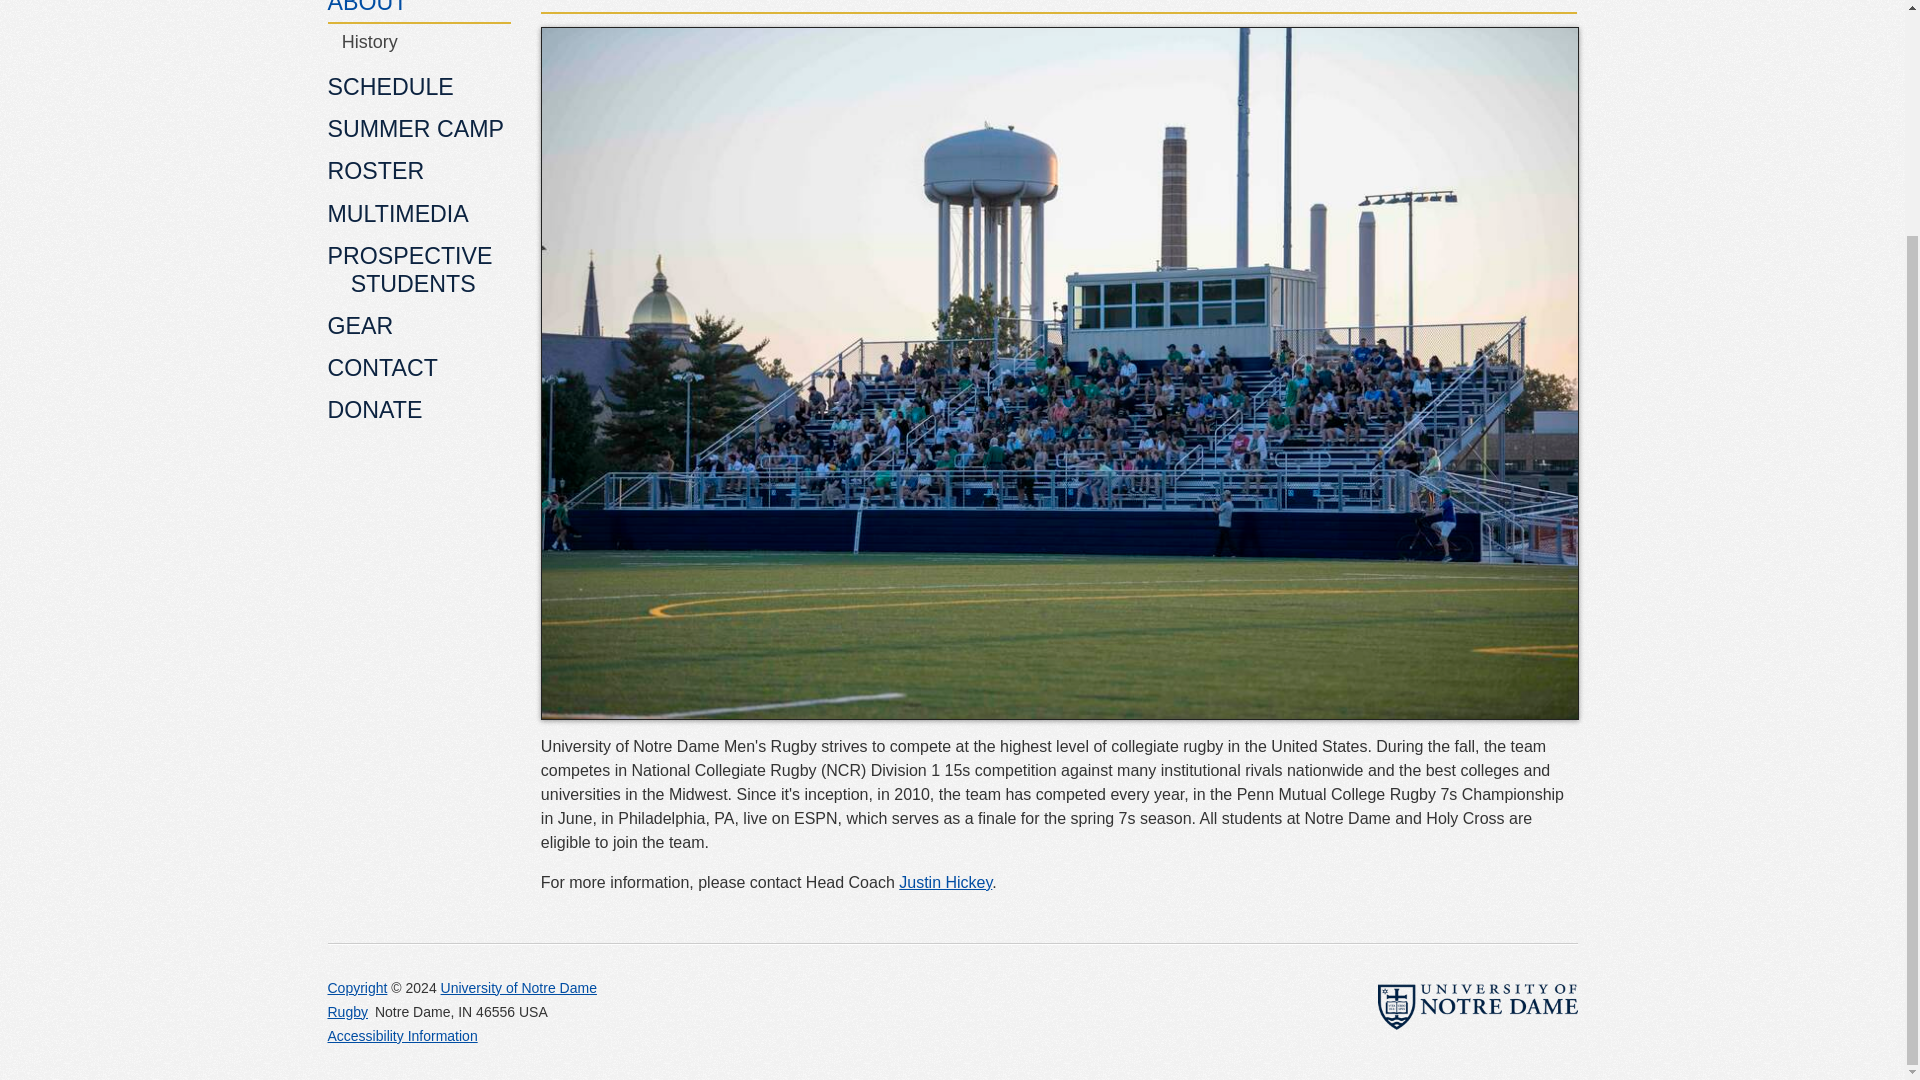  What do you see at coordinates (419, 130) in the screenshot?
I see `SUMMER CAMP` at bounding box center [419, 130].